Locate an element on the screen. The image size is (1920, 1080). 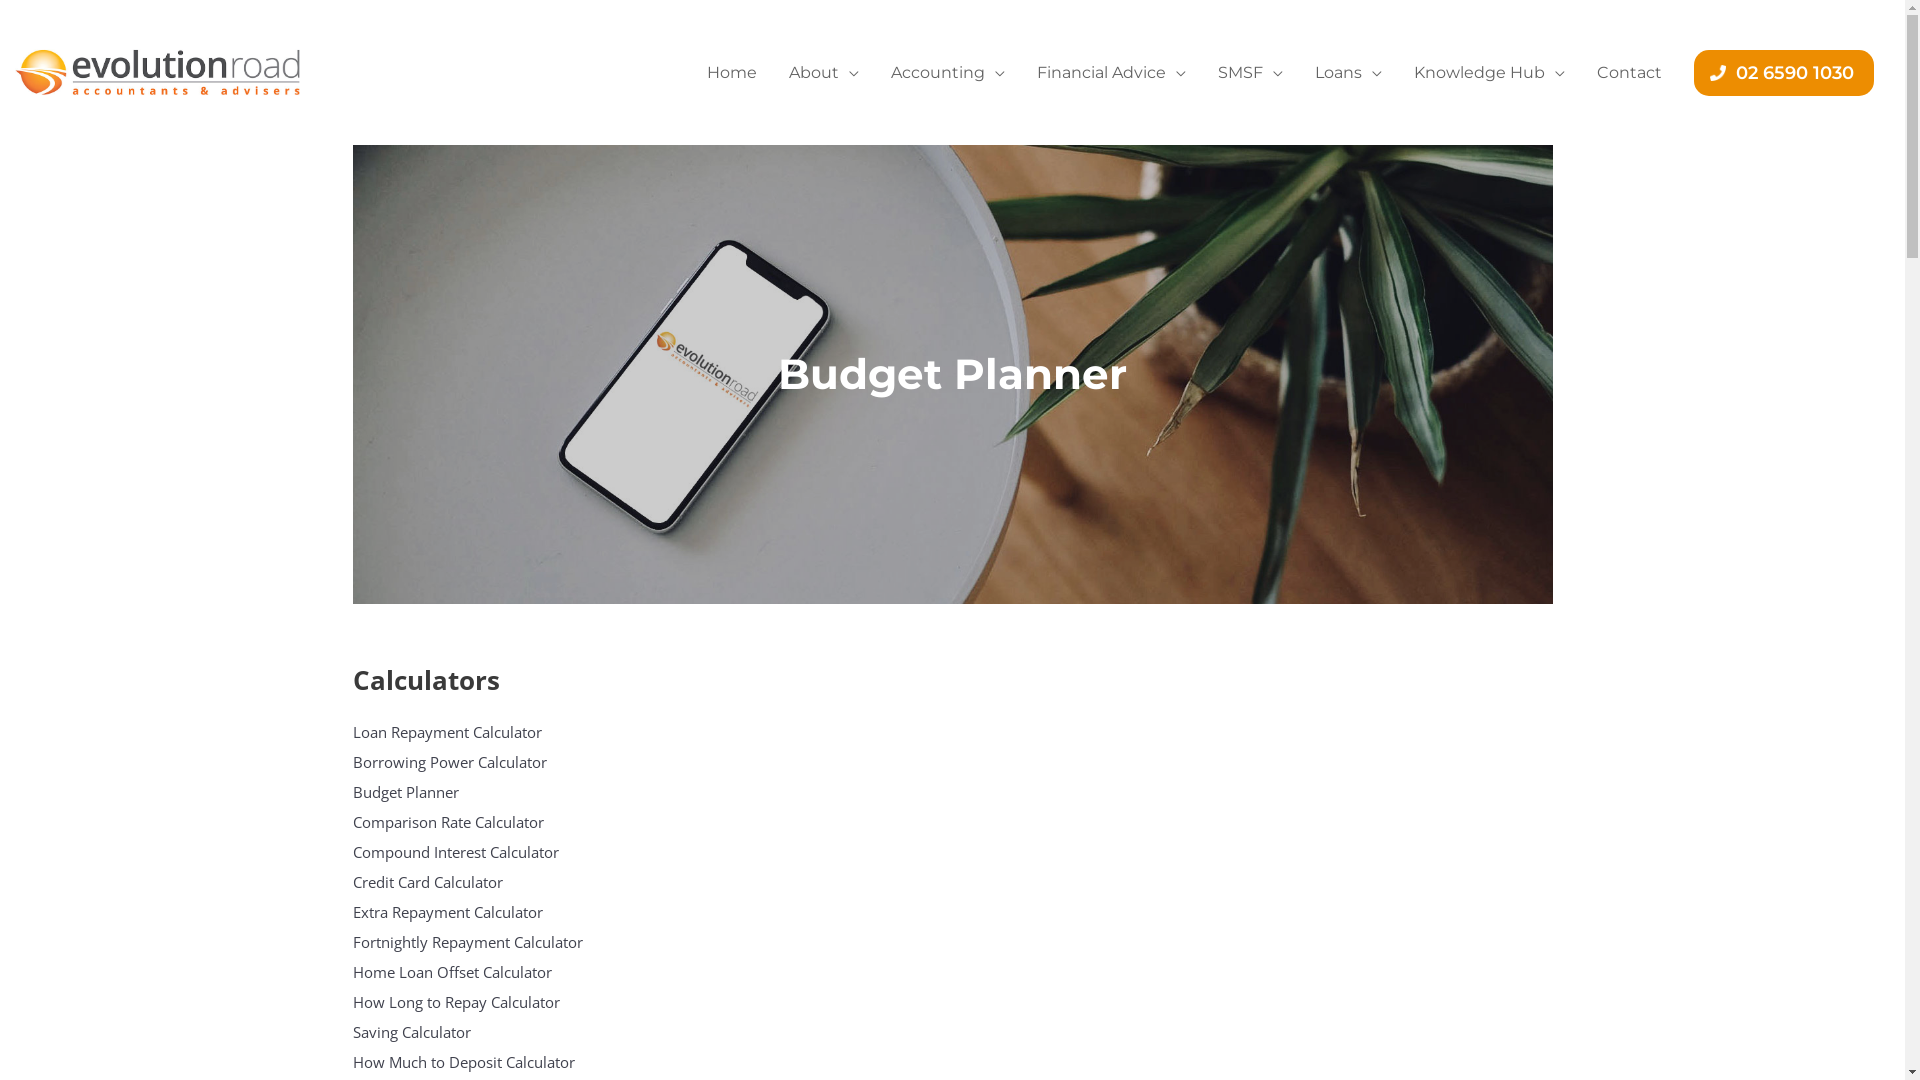
Home Loan Offset Calculator is located at coordinates (512, 972).